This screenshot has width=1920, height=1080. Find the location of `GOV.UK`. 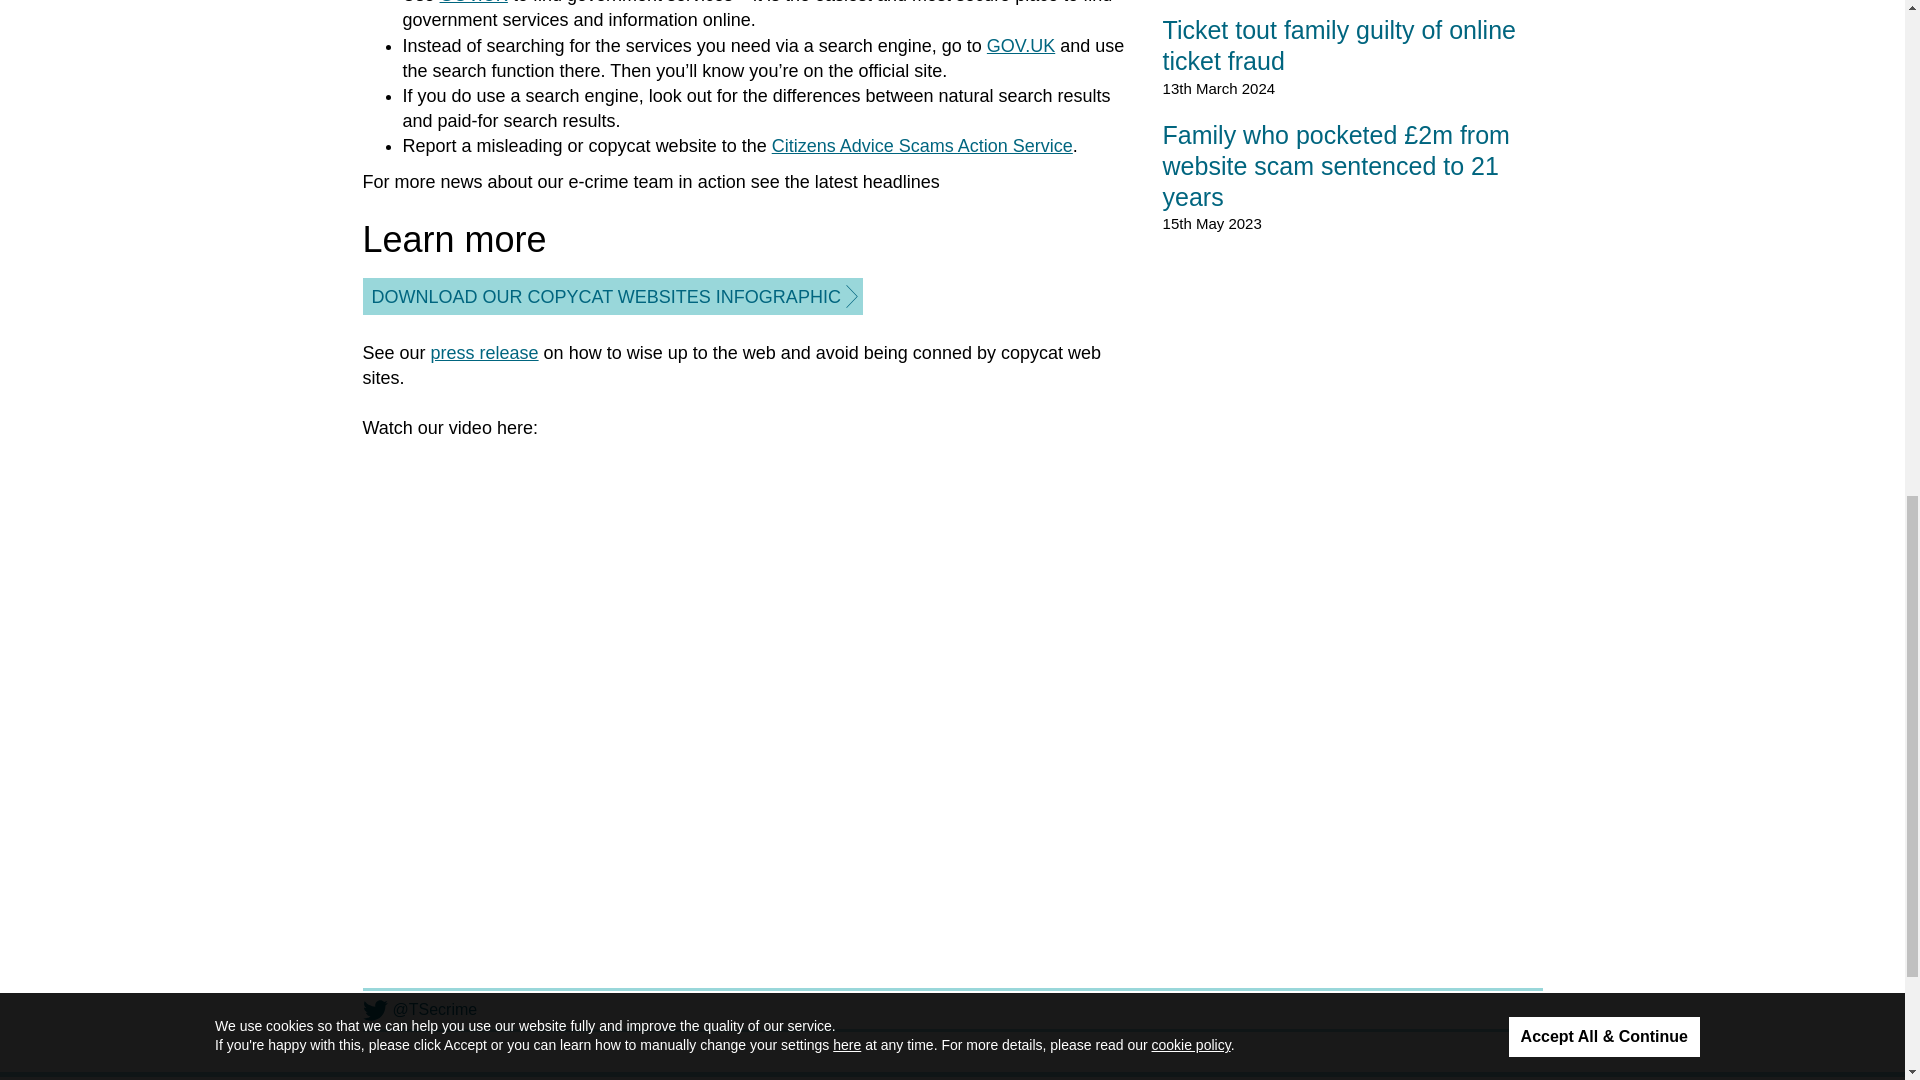

GOV.UK is located at coordinates (1020, 46).